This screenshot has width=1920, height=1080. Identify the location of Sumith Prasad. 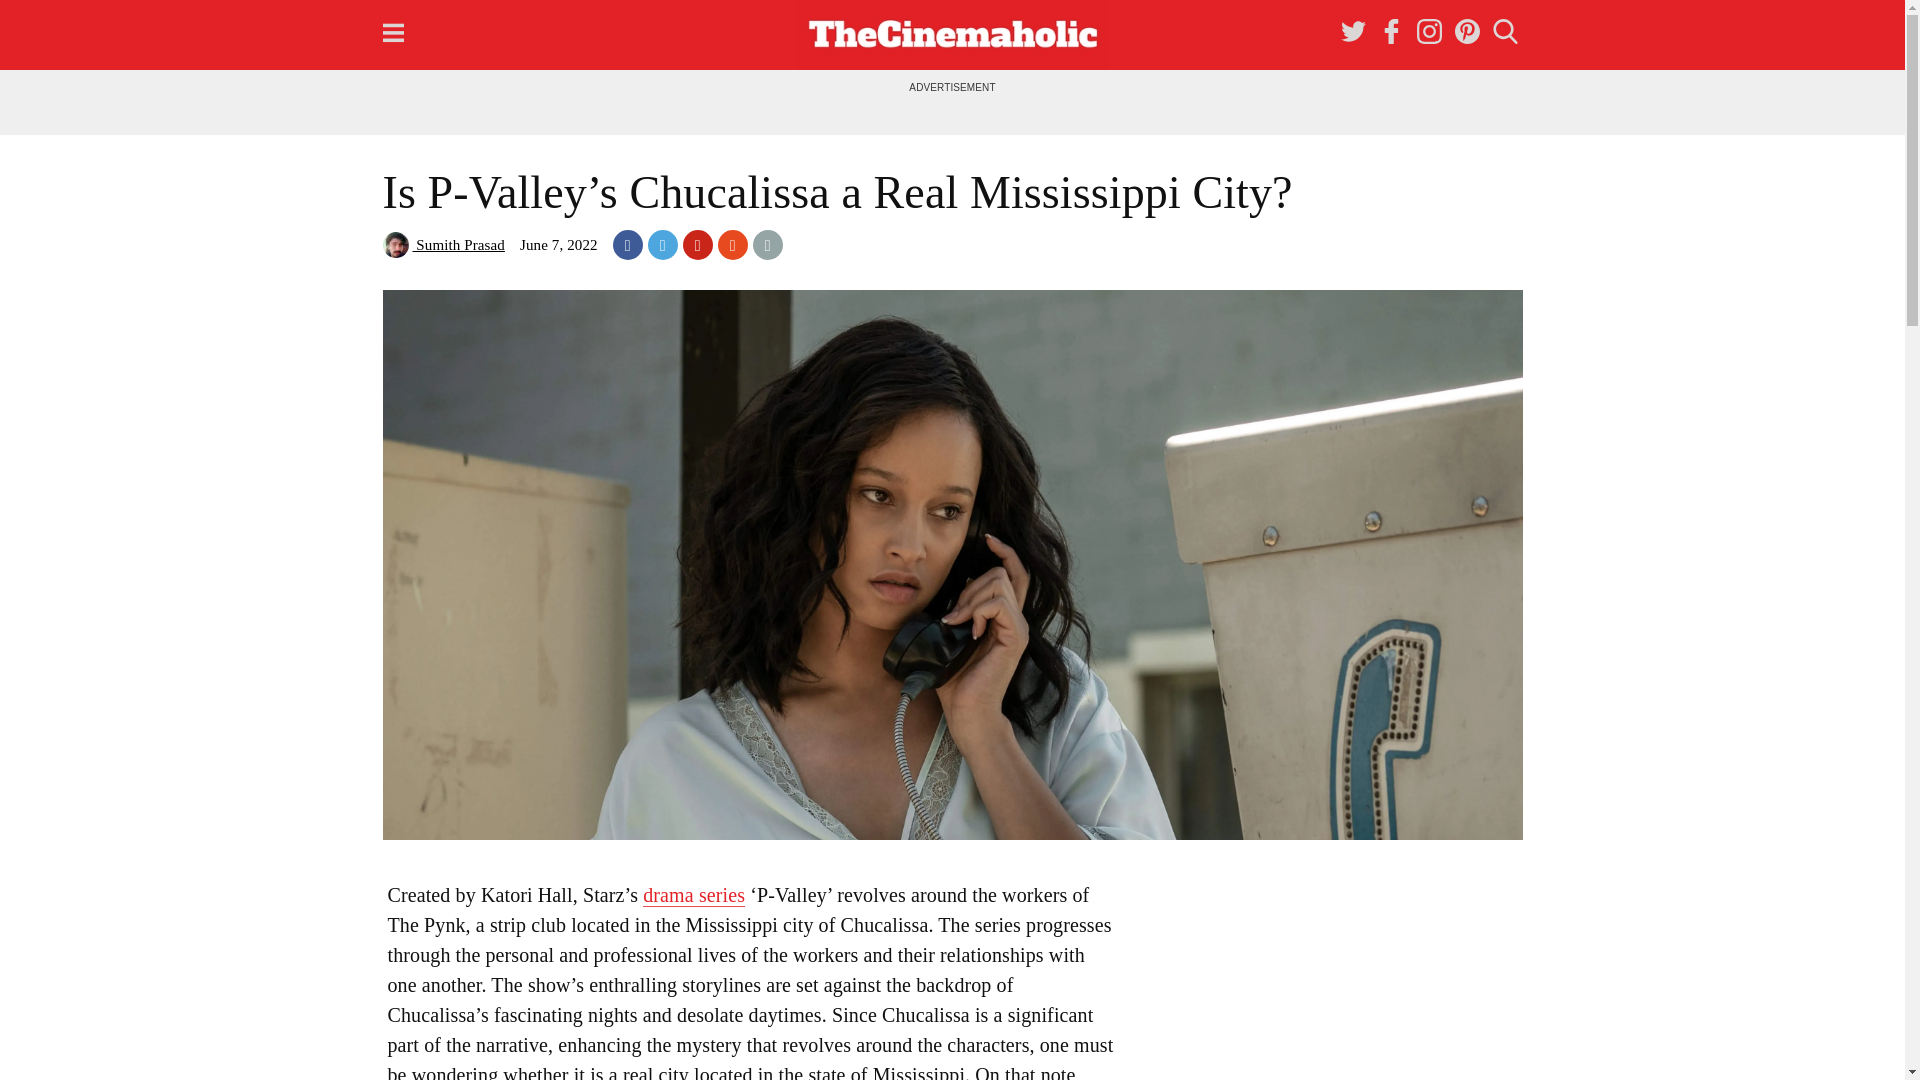
(442, 244).